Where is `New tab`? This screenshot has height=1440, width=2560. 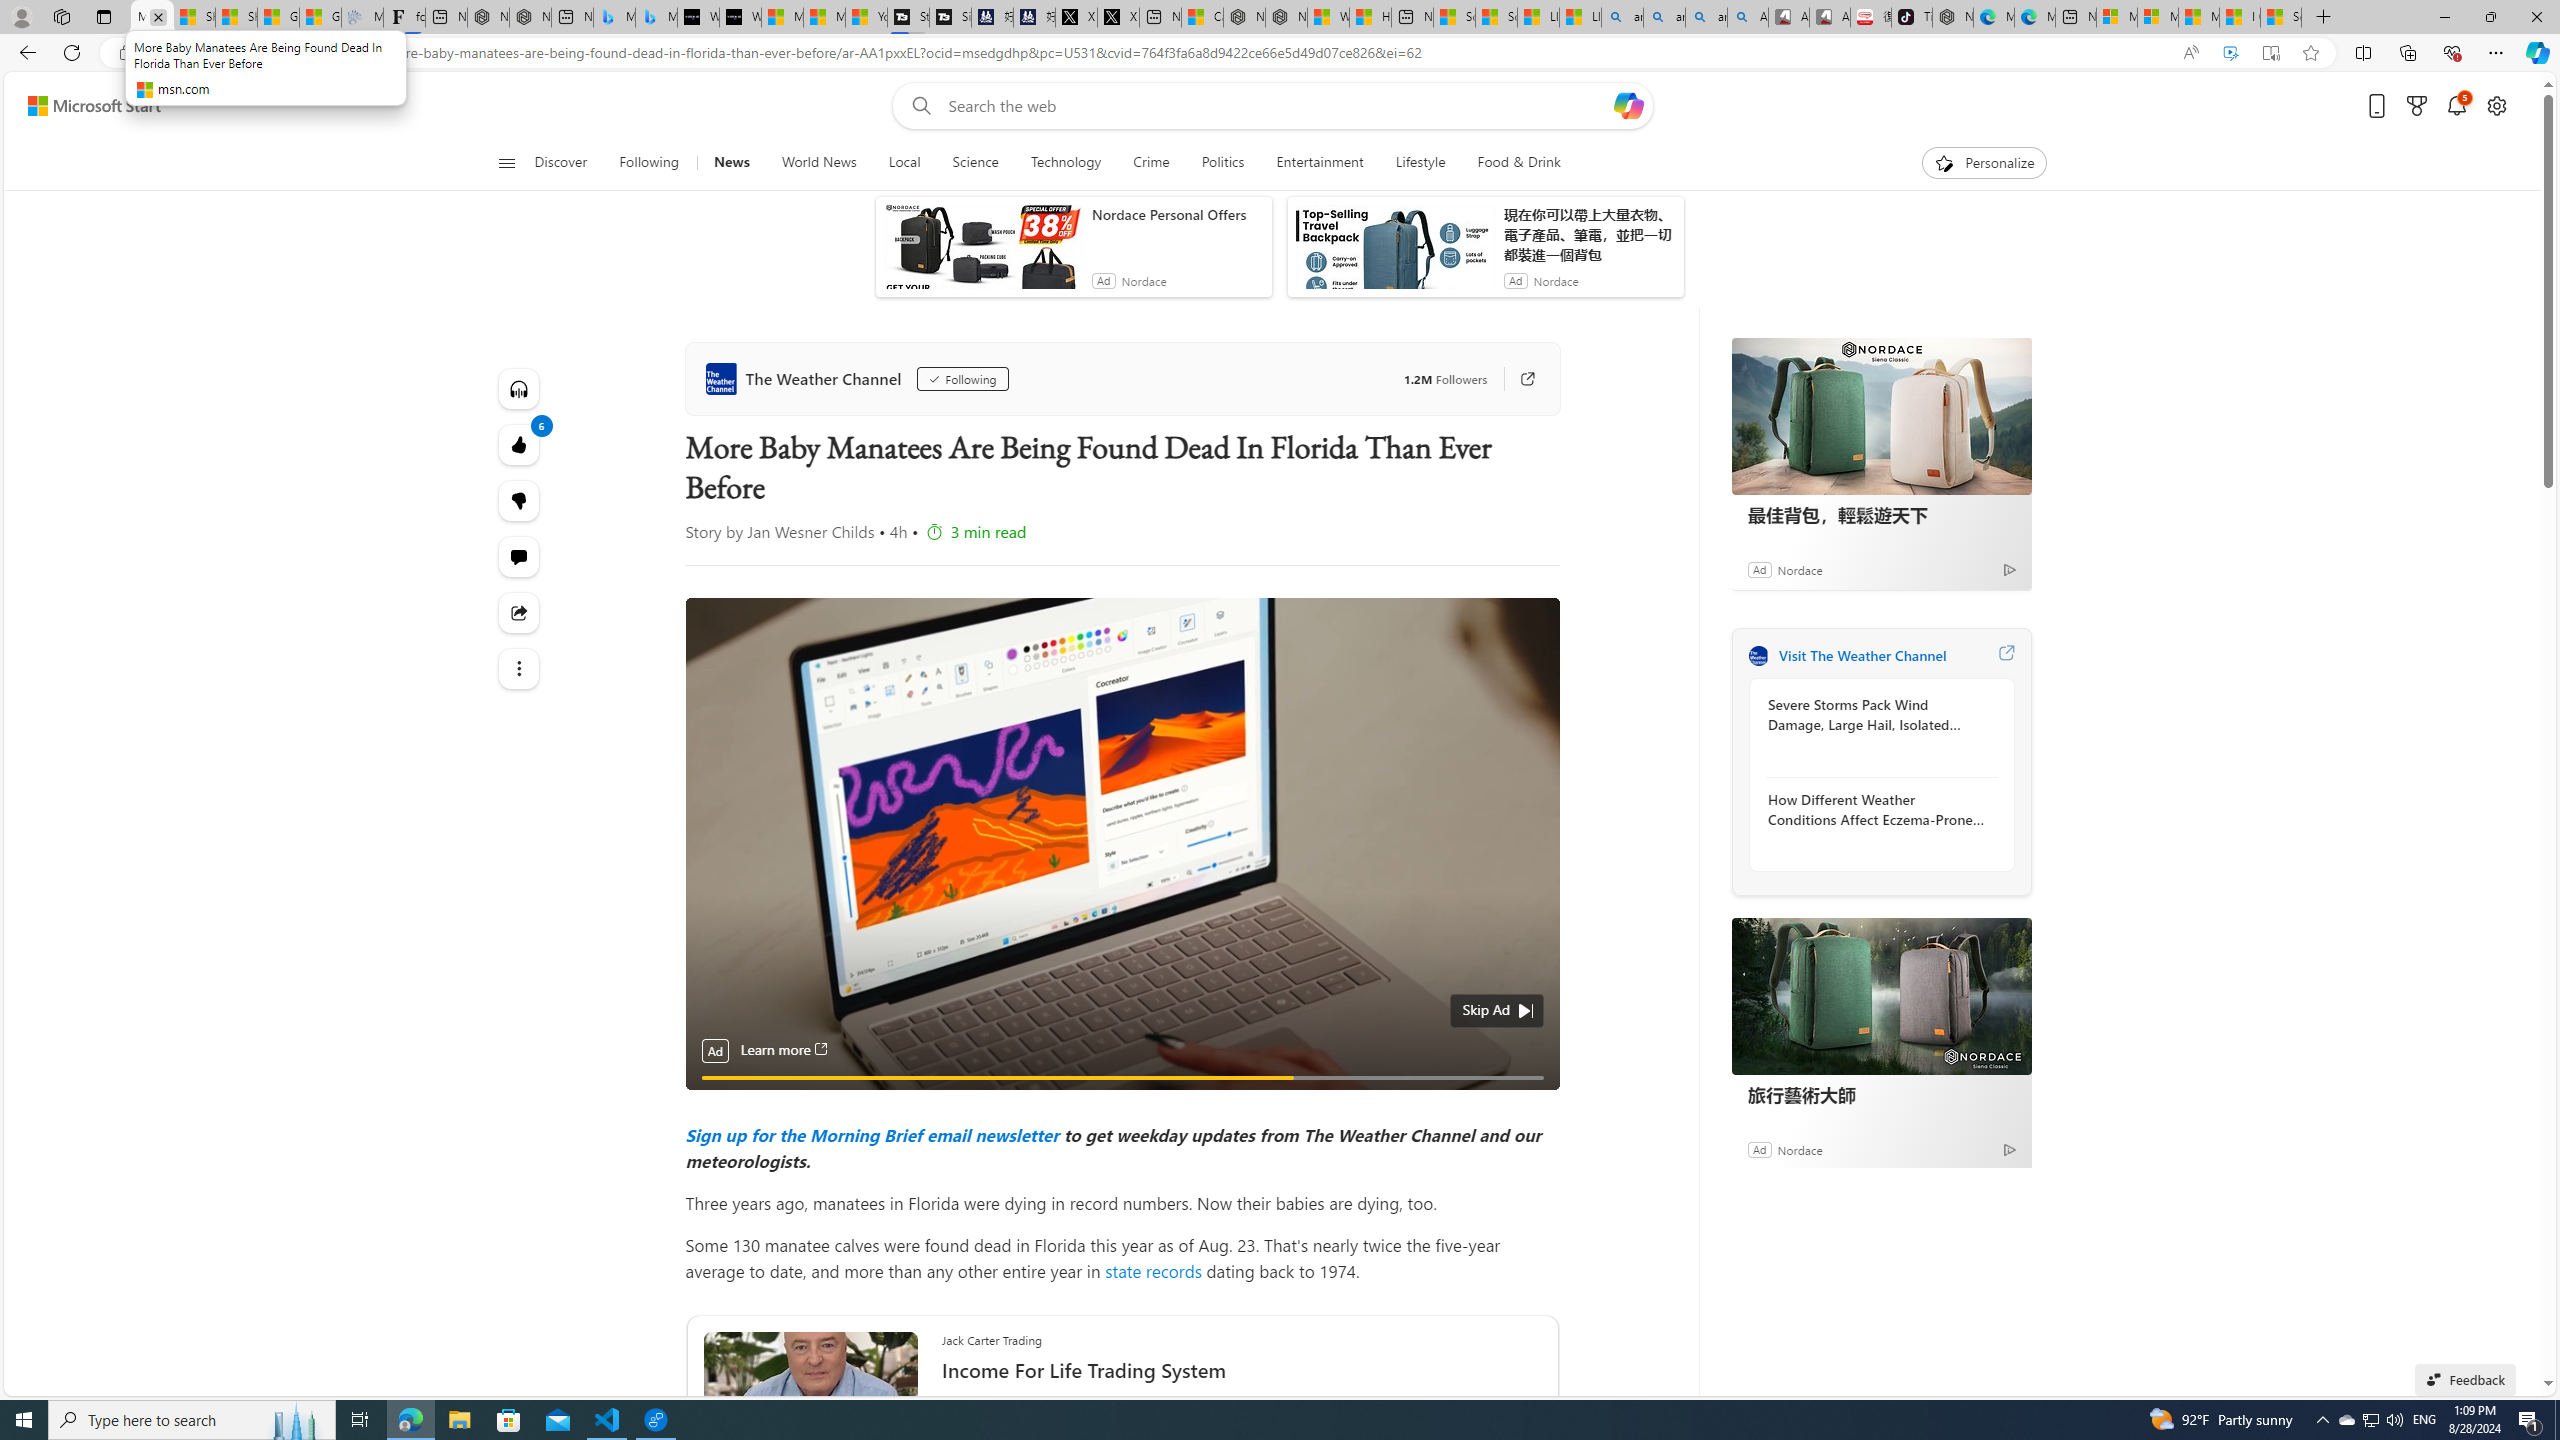 New tab is located at coordinates (2076, 17).